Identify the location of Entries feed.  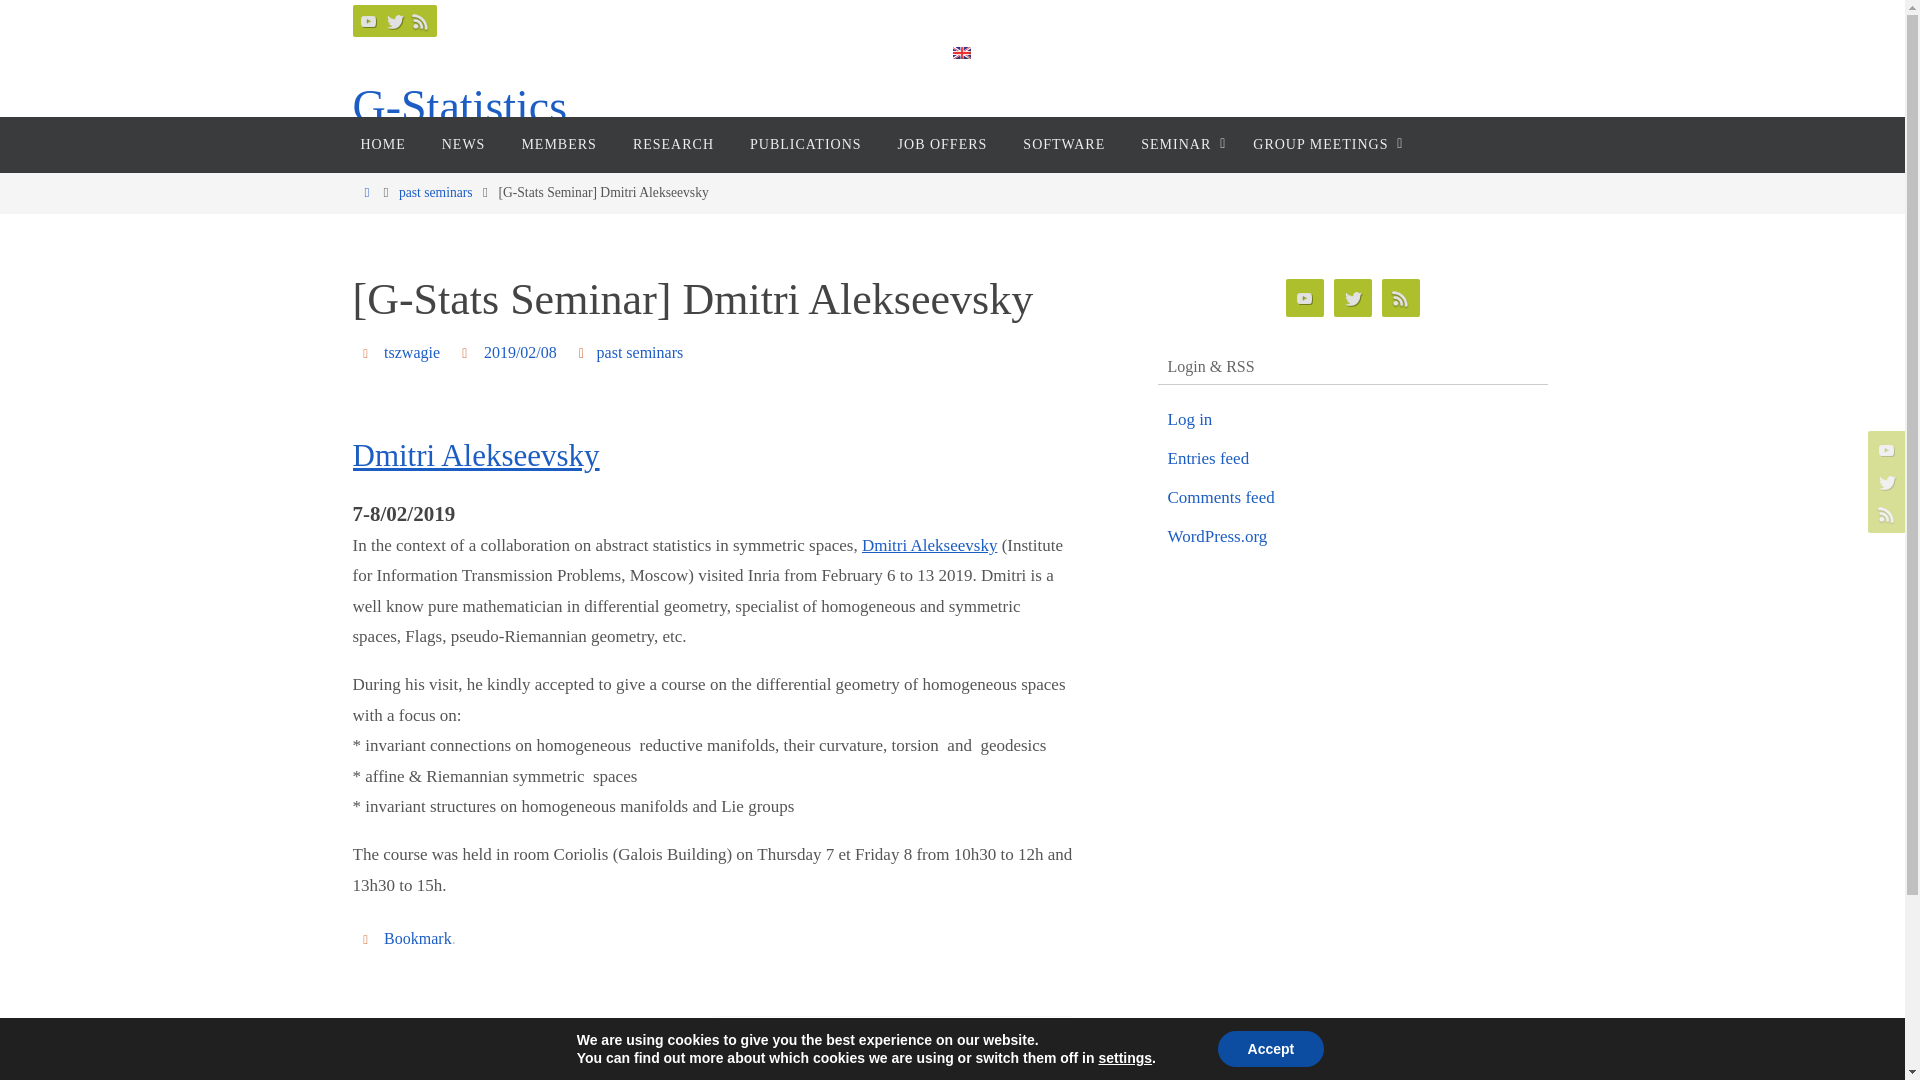
(1208, 458).